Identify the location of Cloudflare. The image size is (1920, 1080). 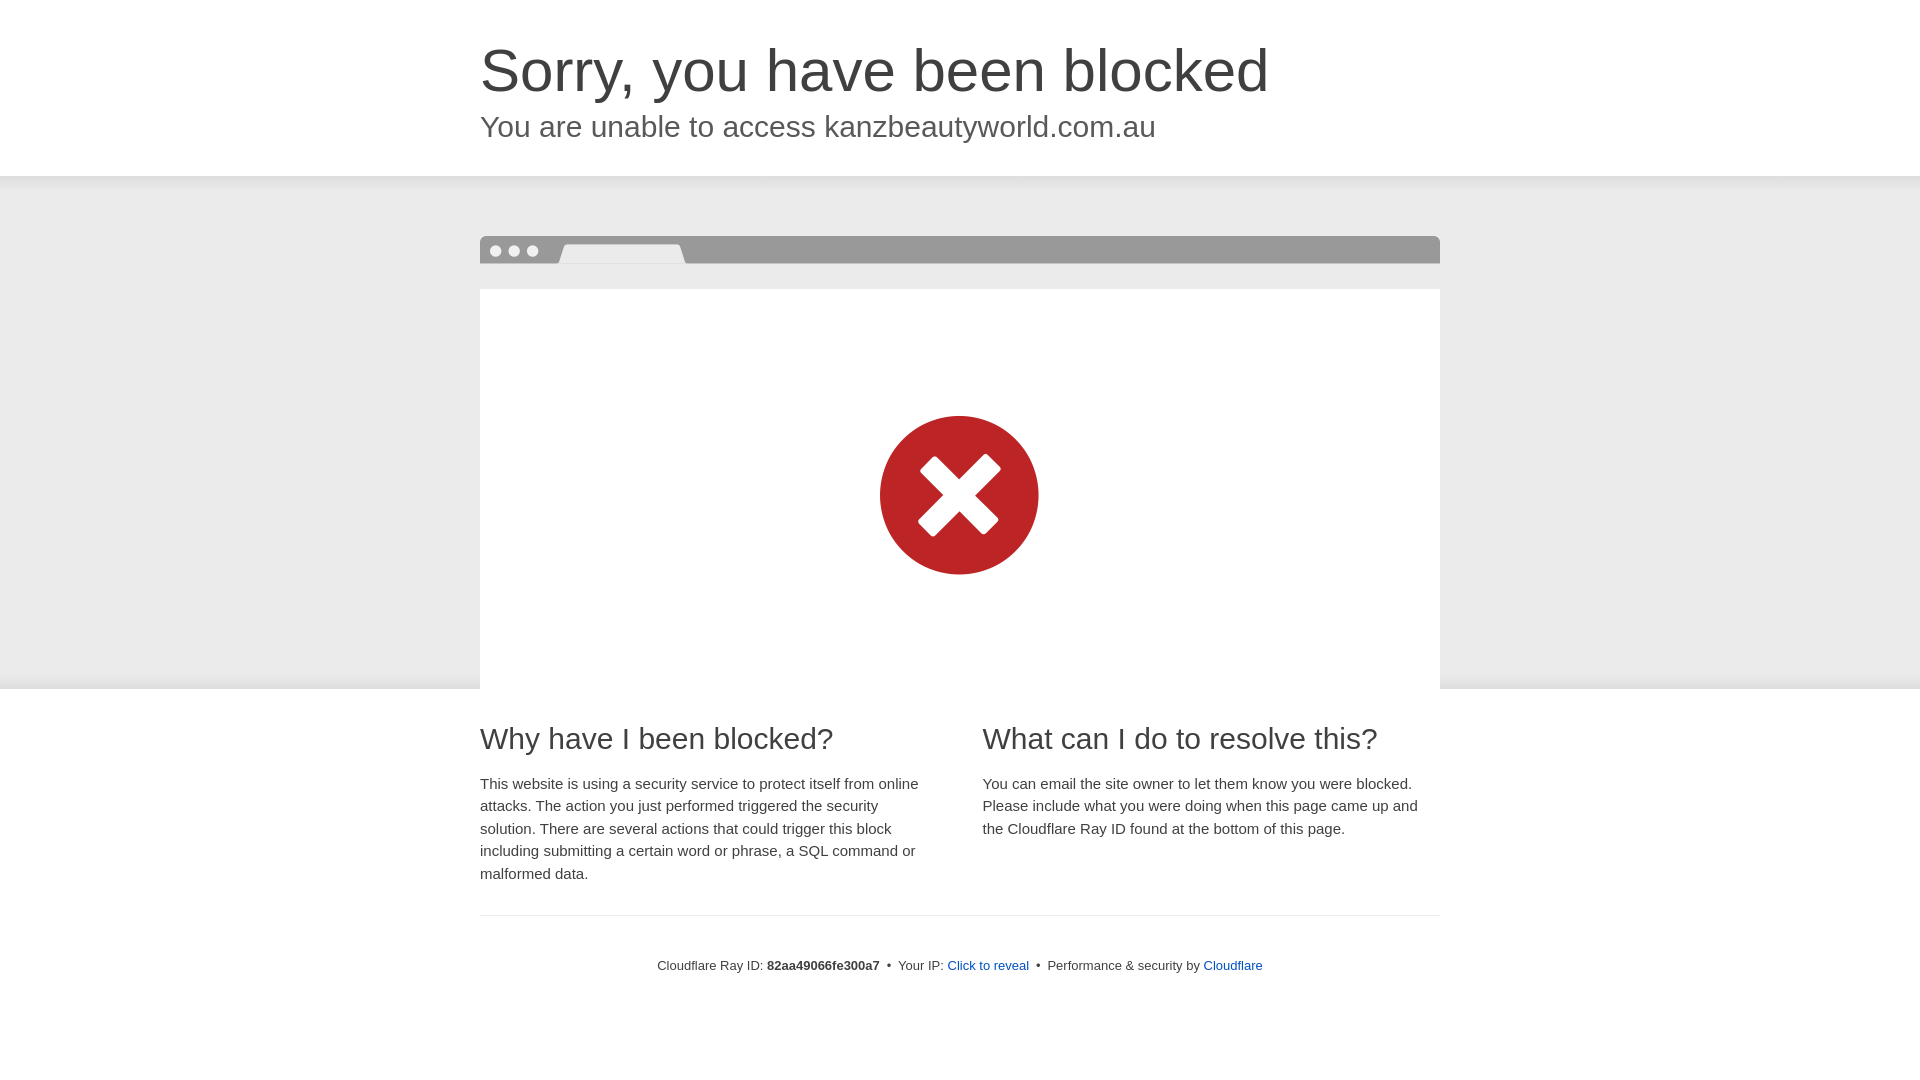
(1234, 966).